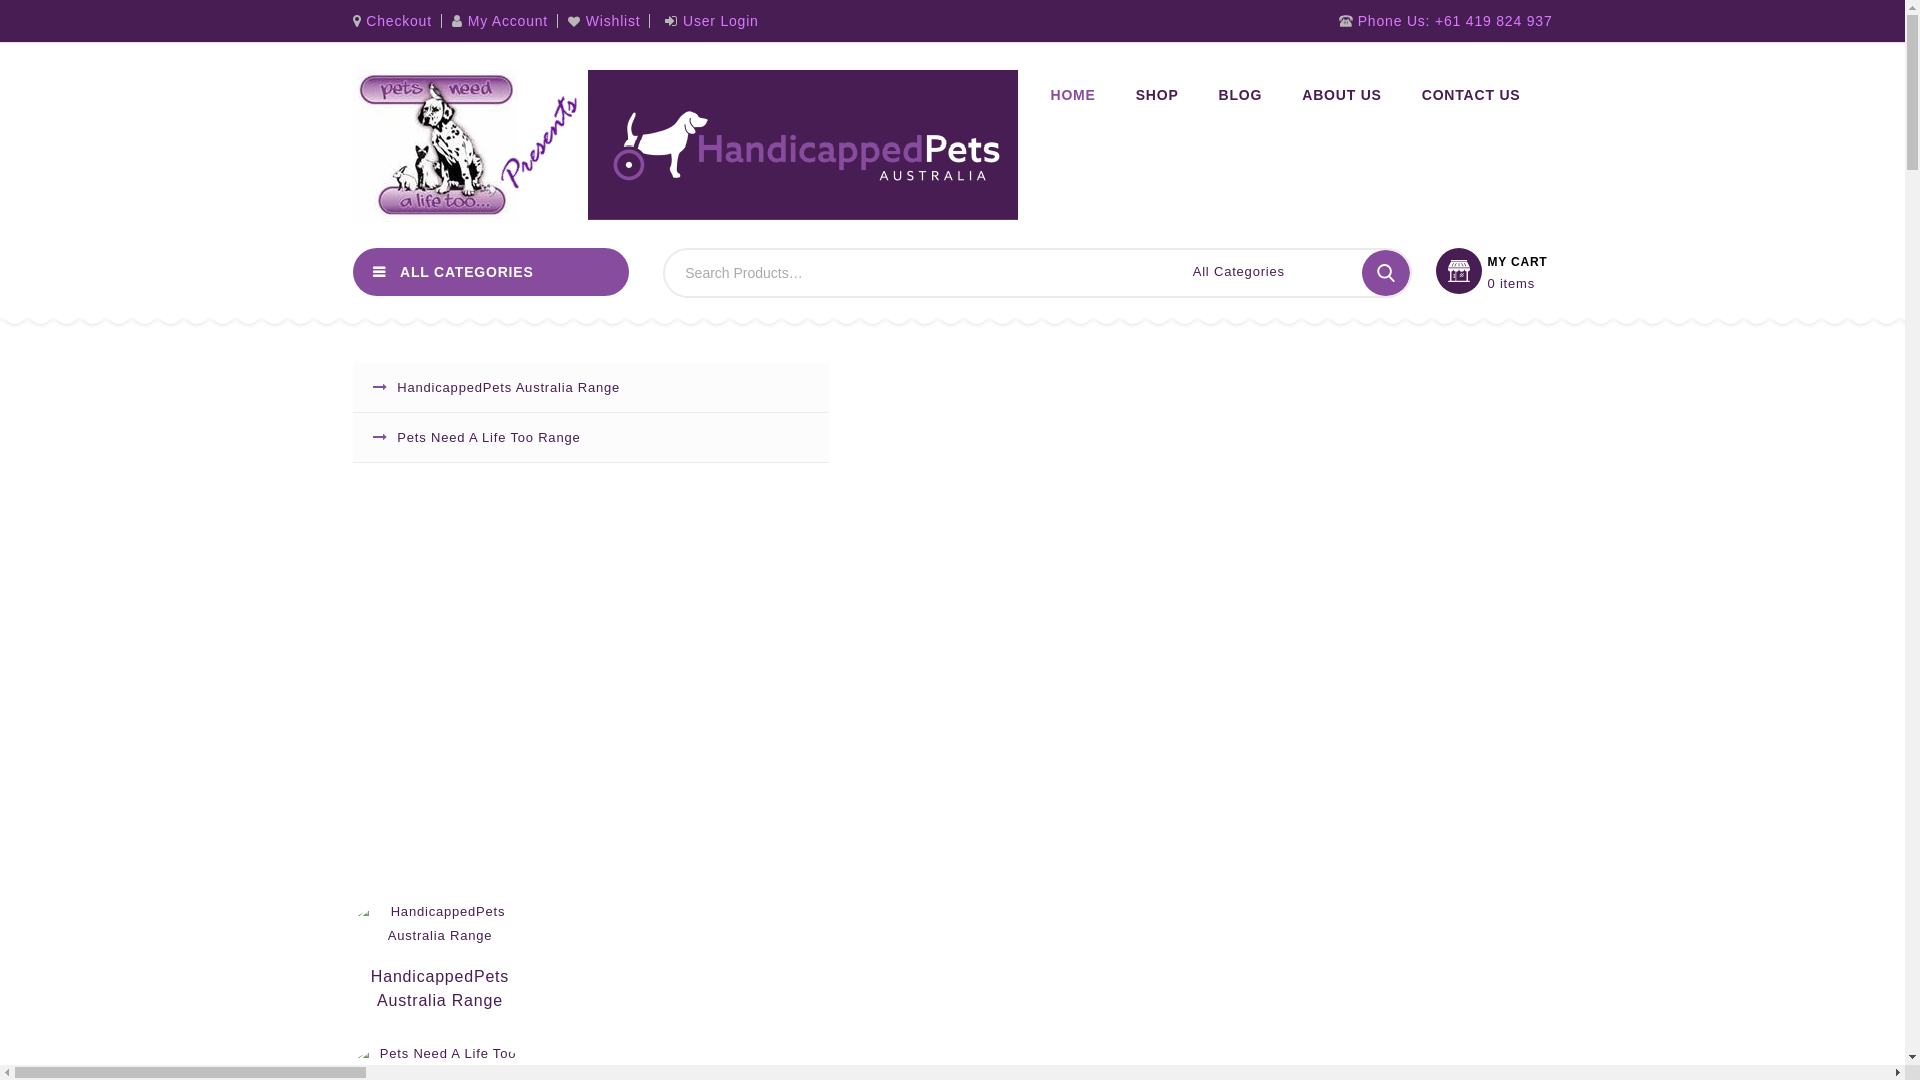 The height and width of the screenshot is (1080, 1920). What do you see at coordinates (1517, 284) in the screenshot?
I see `0 items` at bounding box center [1517, 284].